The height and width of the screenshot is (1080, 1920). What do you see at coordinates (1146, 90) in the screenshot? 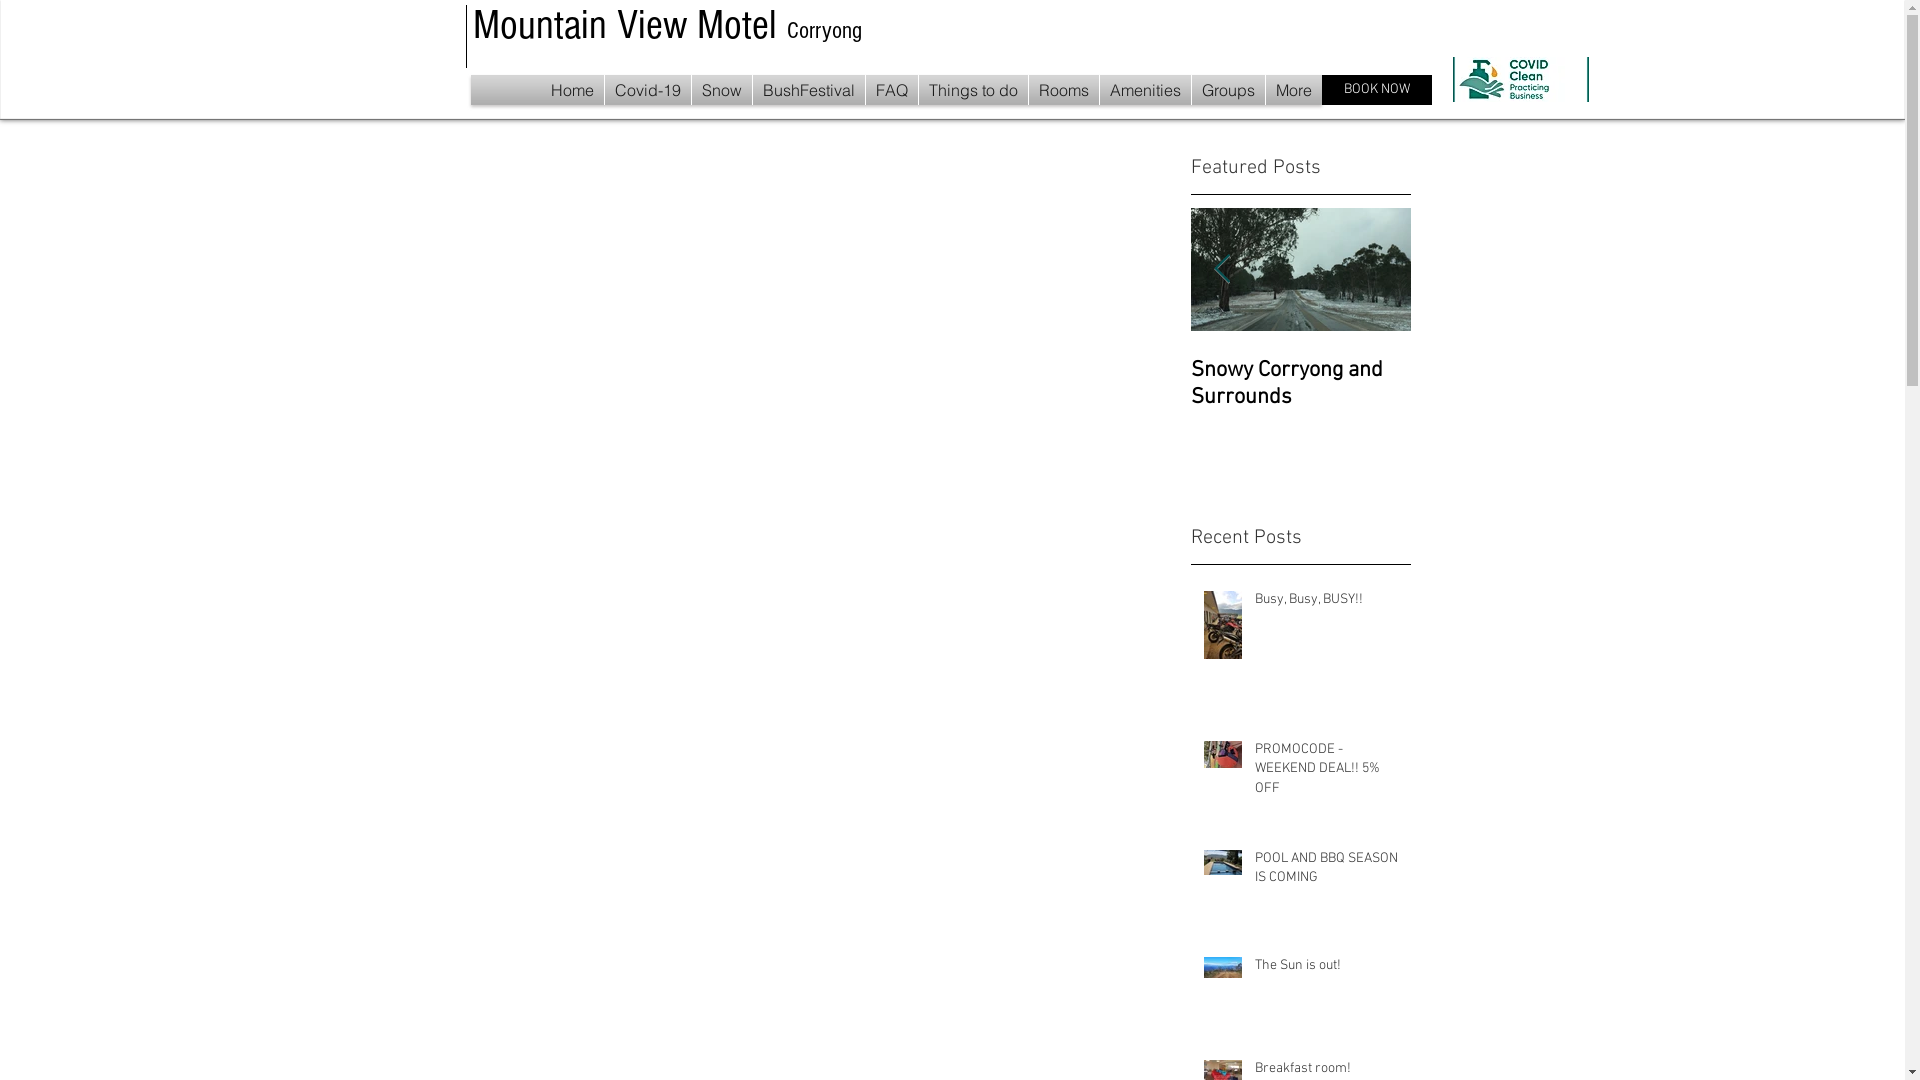
I see `Amenities` at bounding box center [1146, 90].